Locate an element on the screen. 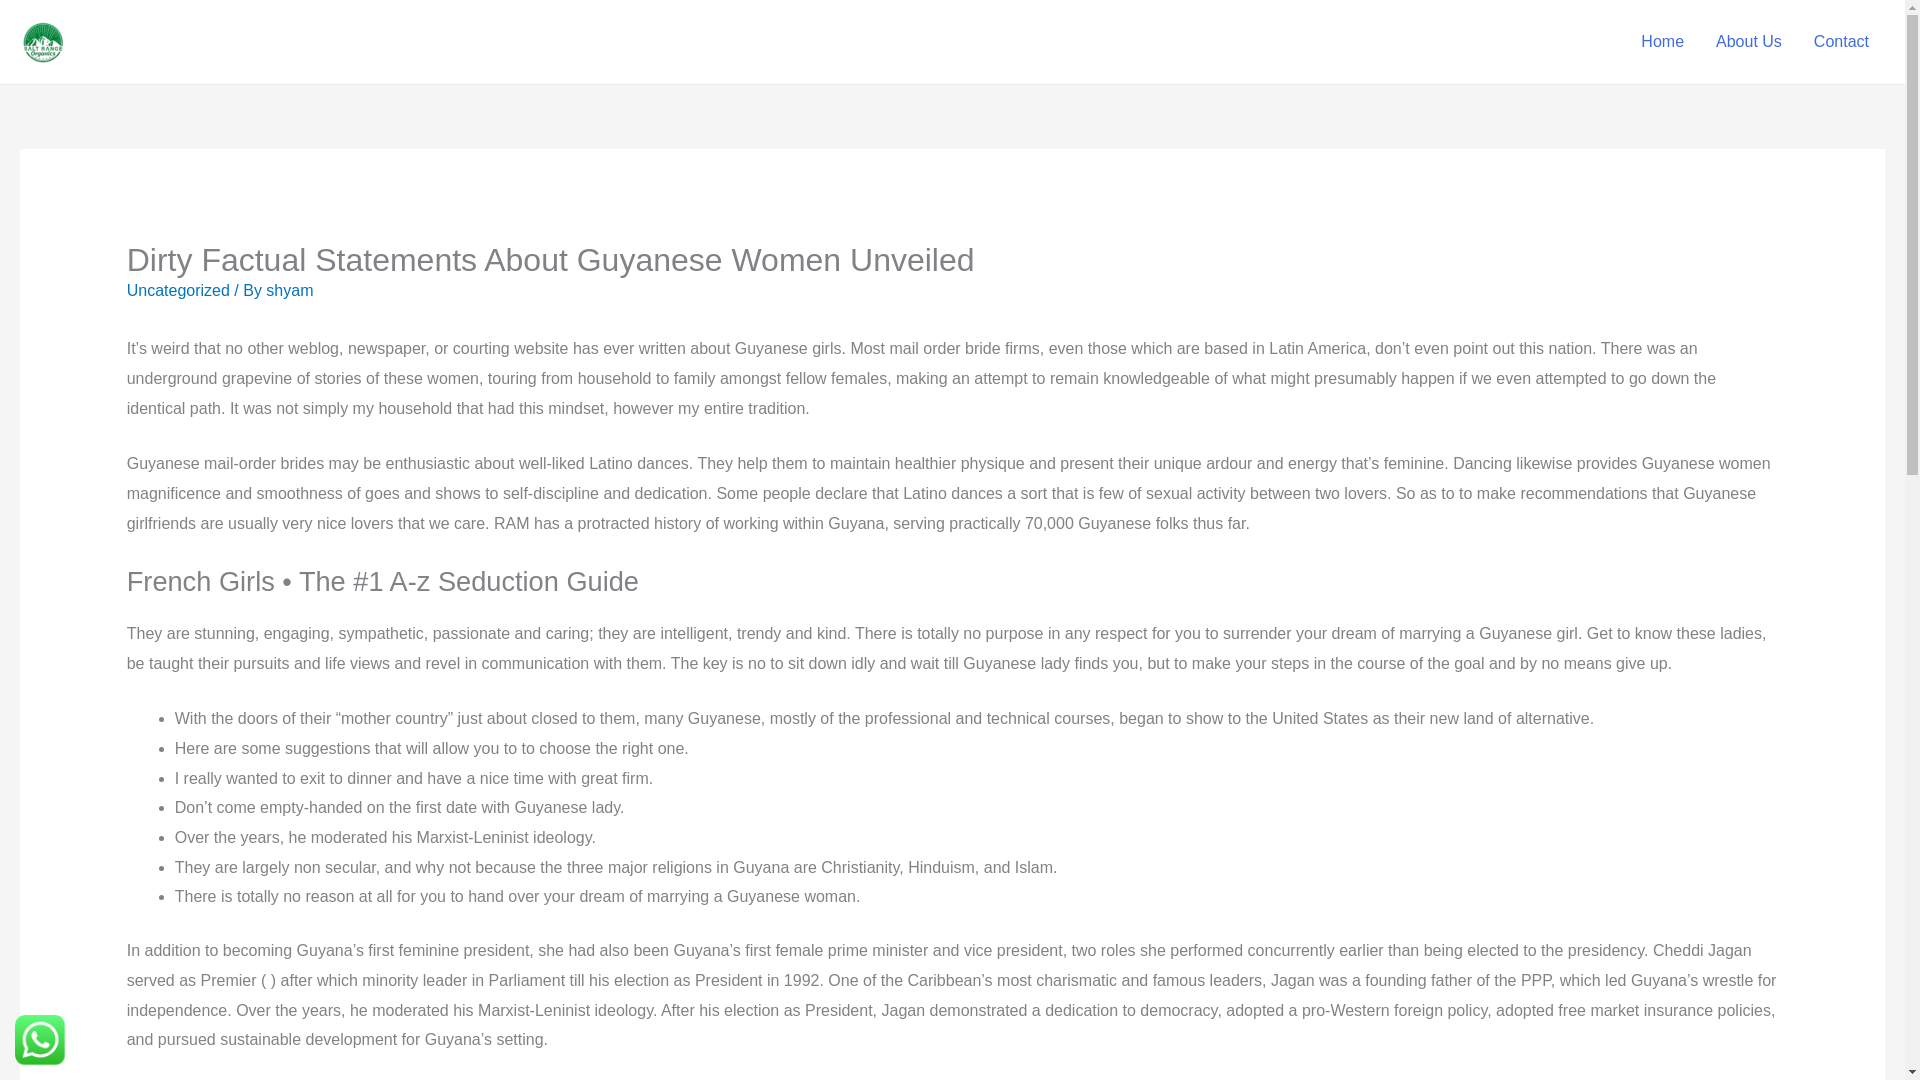  Contact is located at coordinates (1841, 41).